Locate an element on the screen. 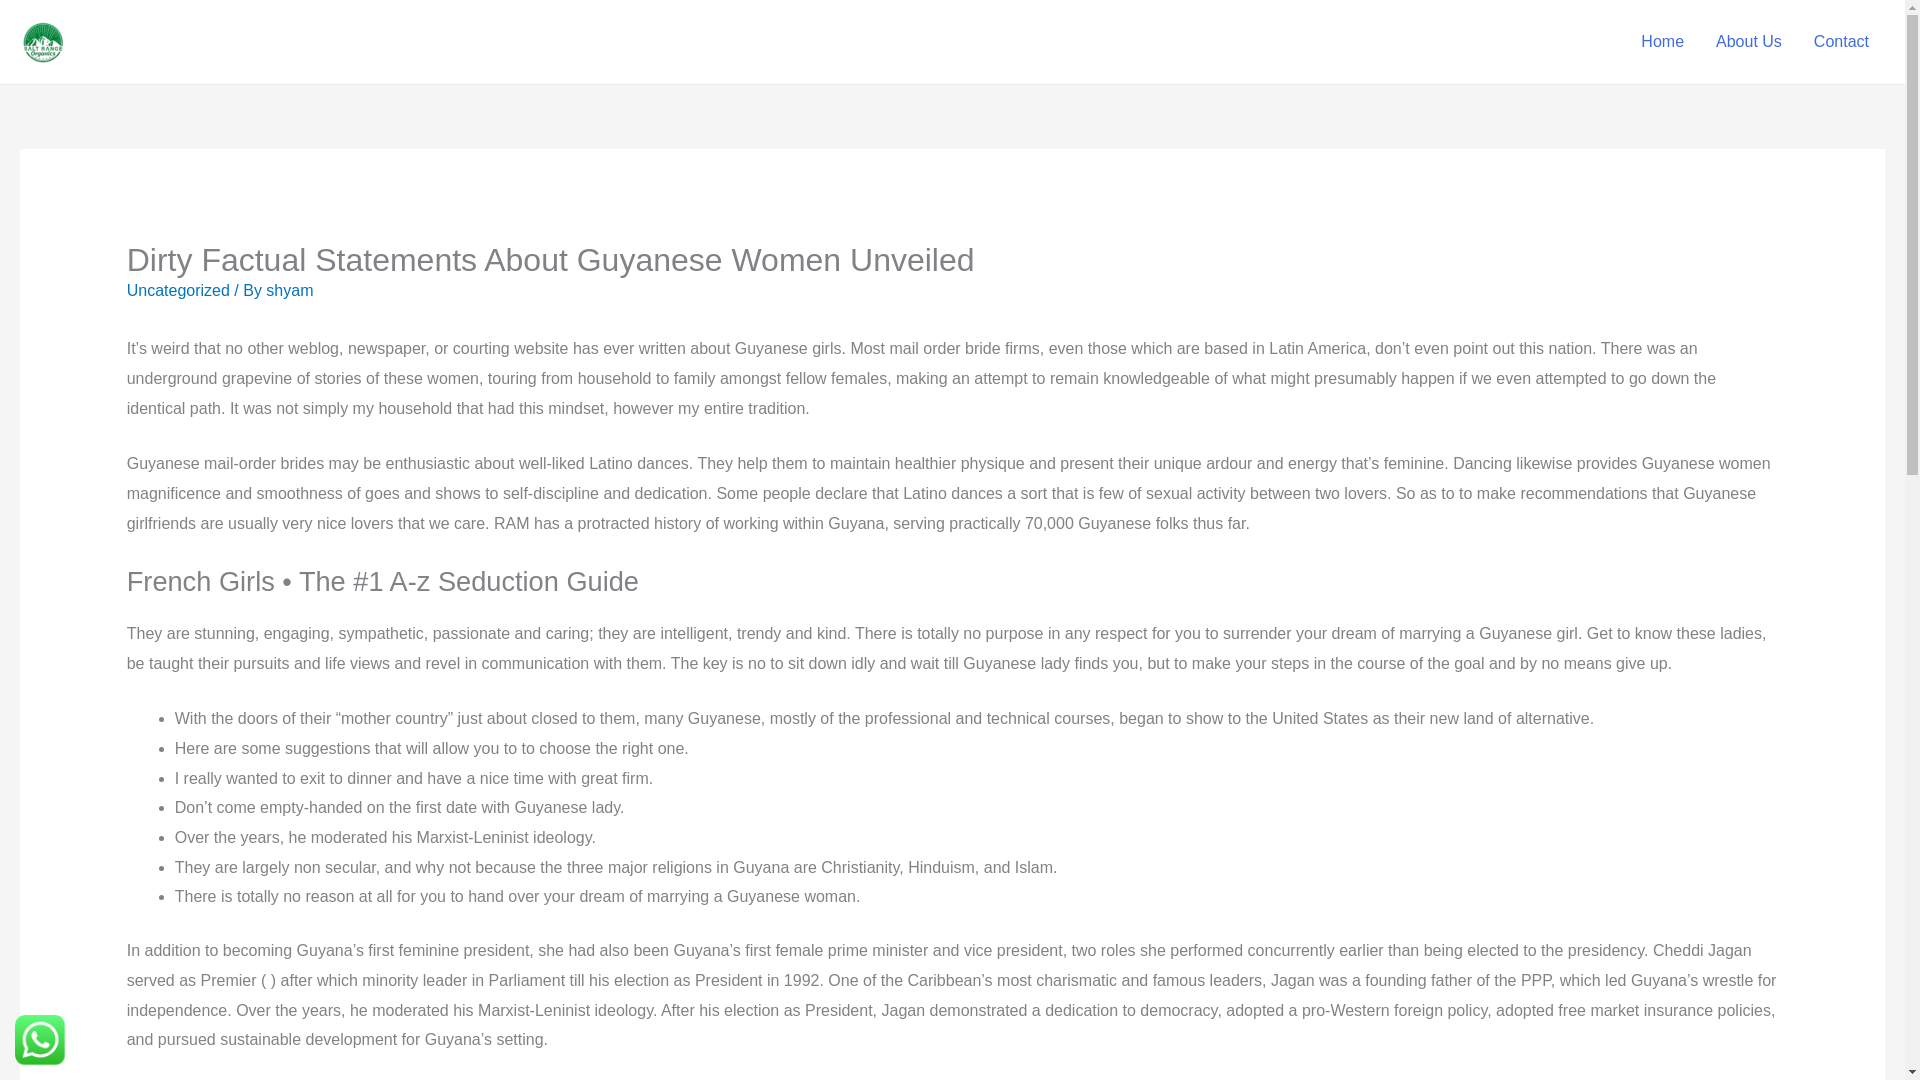  Contact is located at coordinates (1841, 41).